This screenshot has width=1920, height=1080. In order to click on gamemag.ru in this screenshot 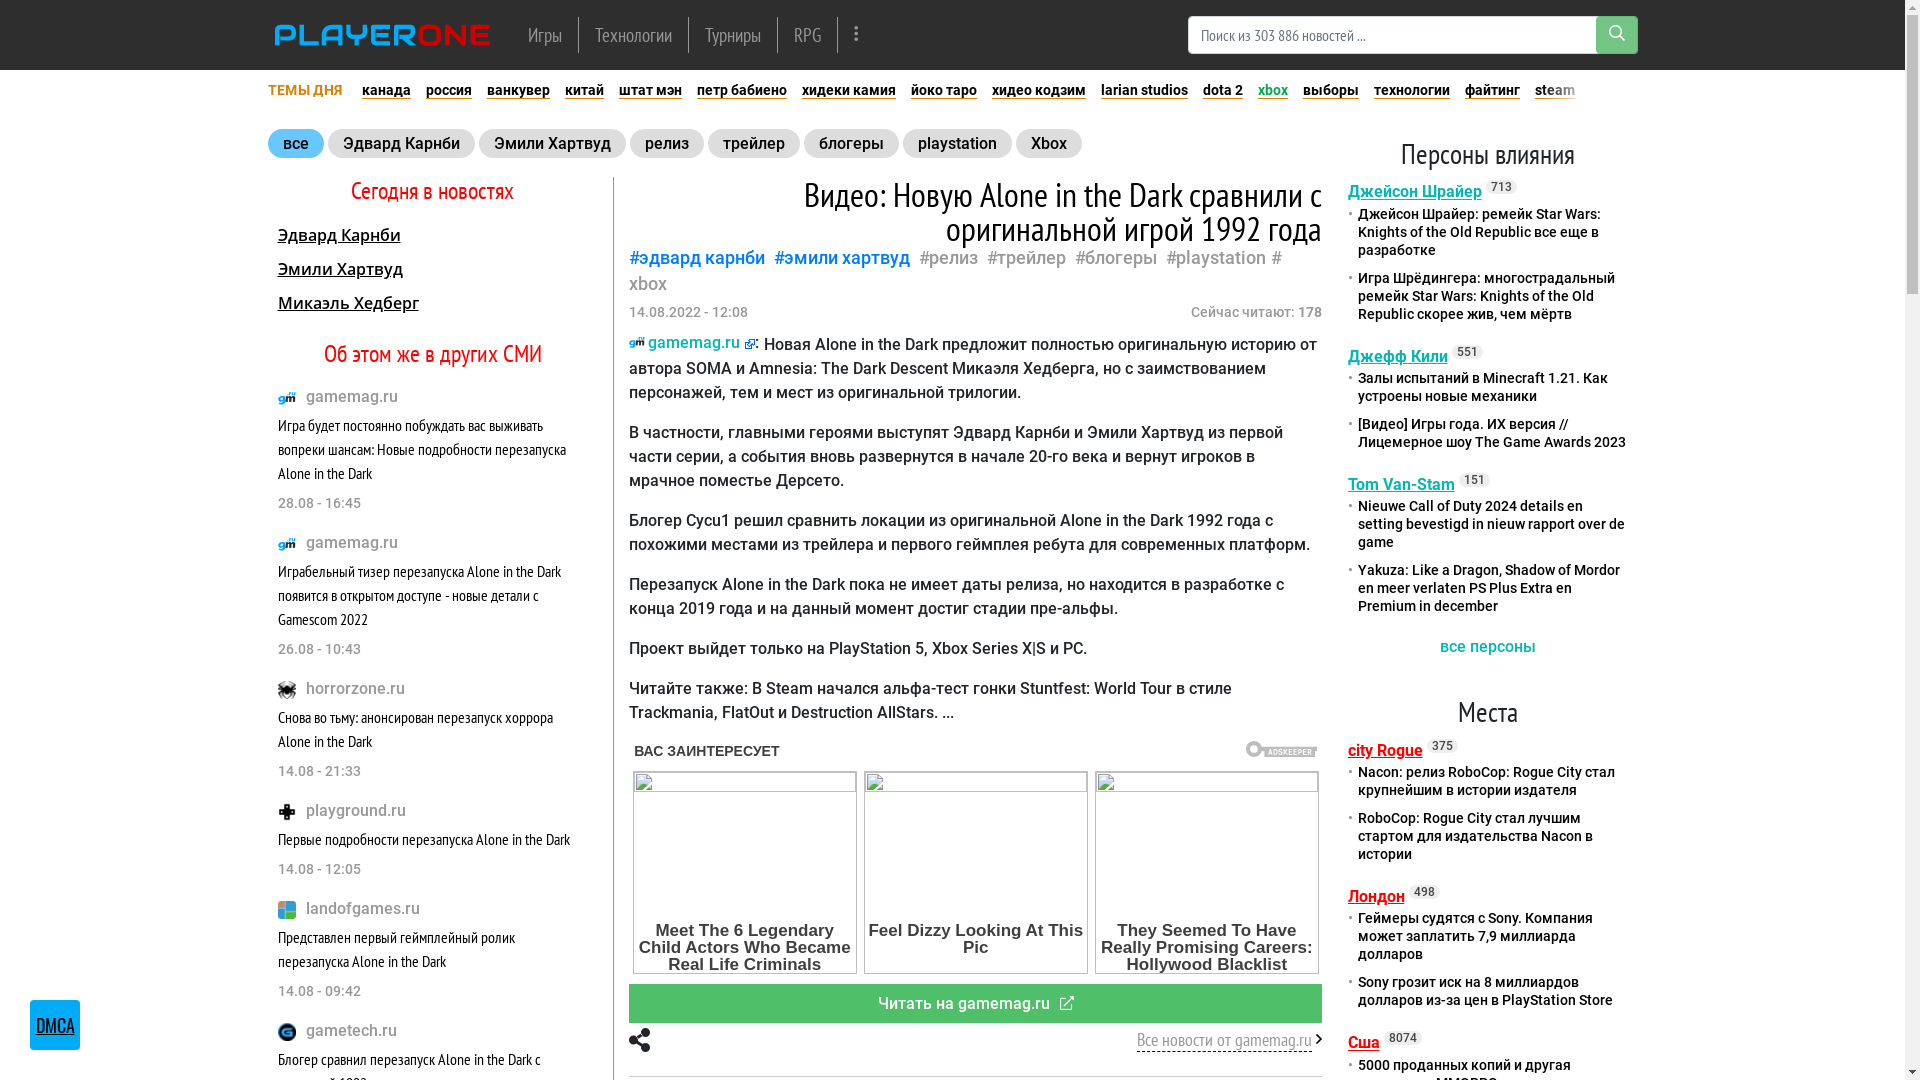, I will do `click(352, 396)`.